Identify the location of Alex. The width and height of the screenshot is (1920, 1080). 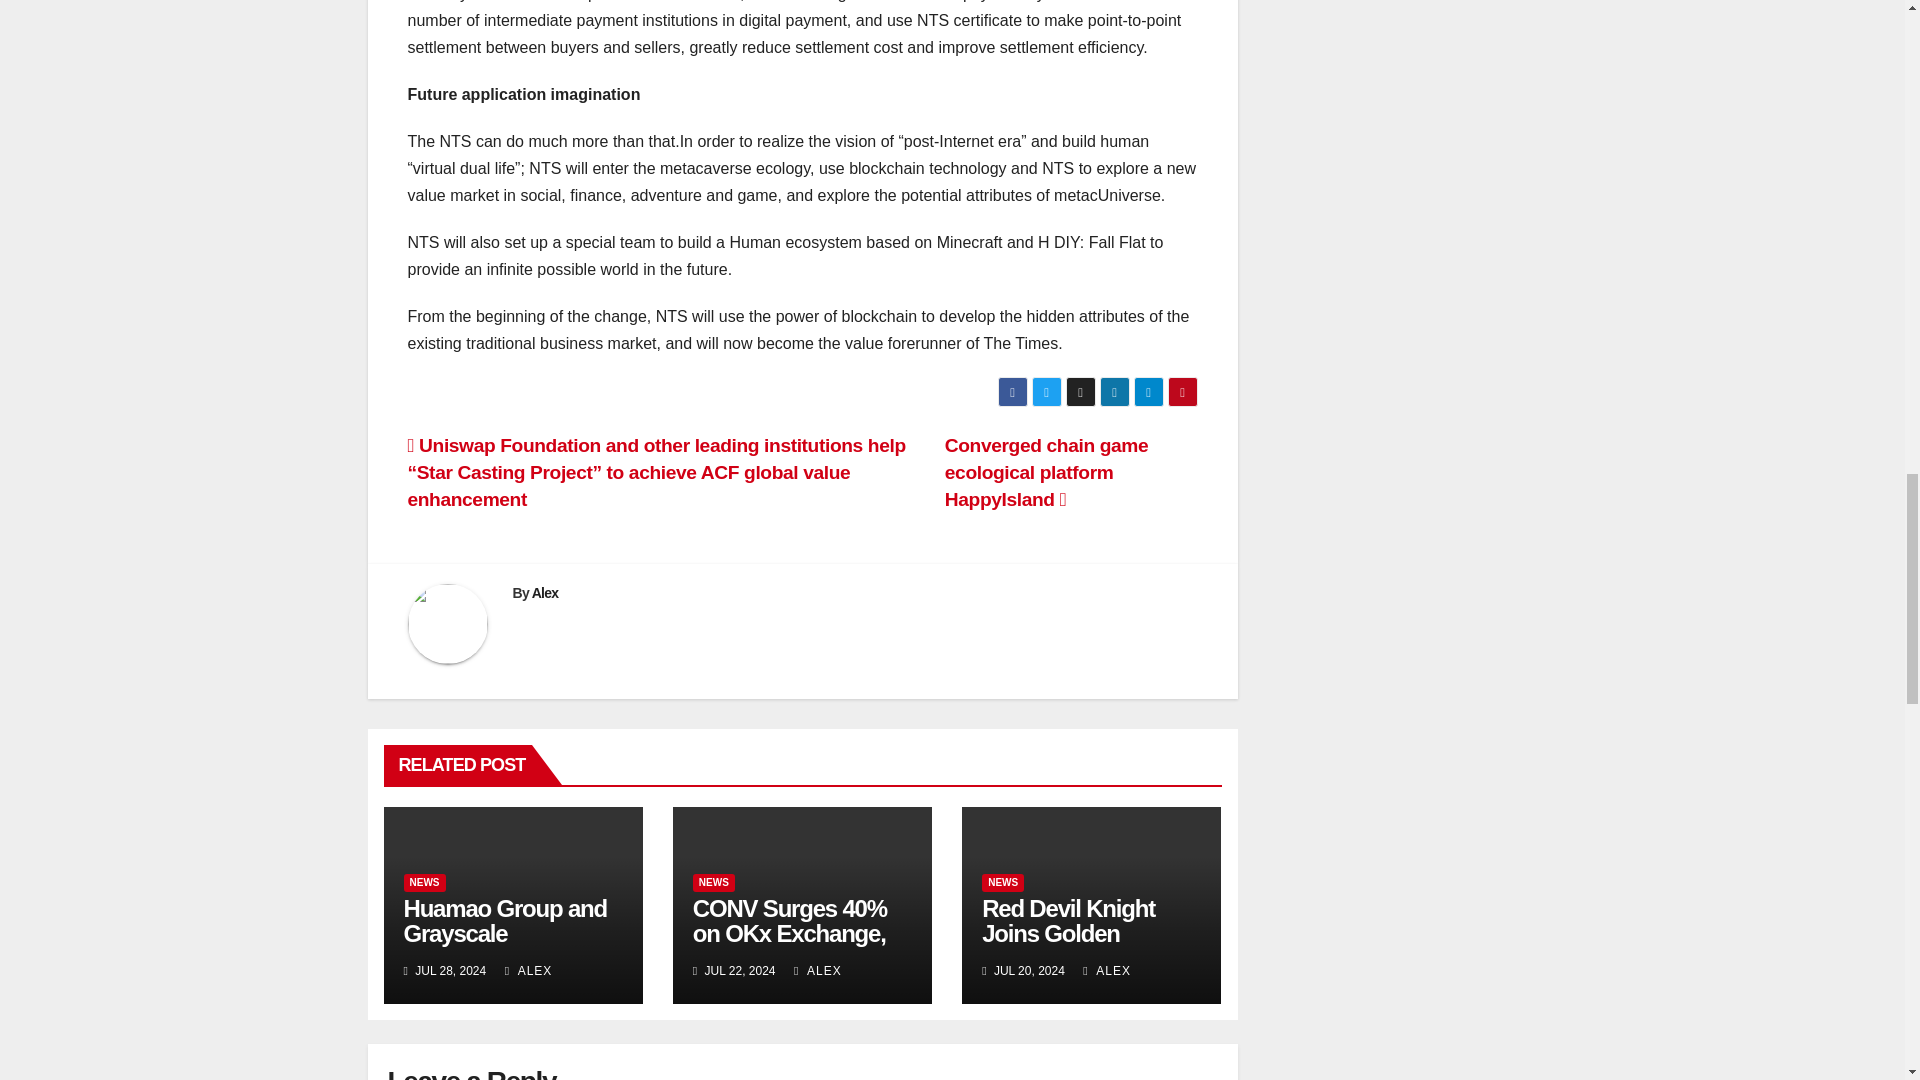
(544, 592).